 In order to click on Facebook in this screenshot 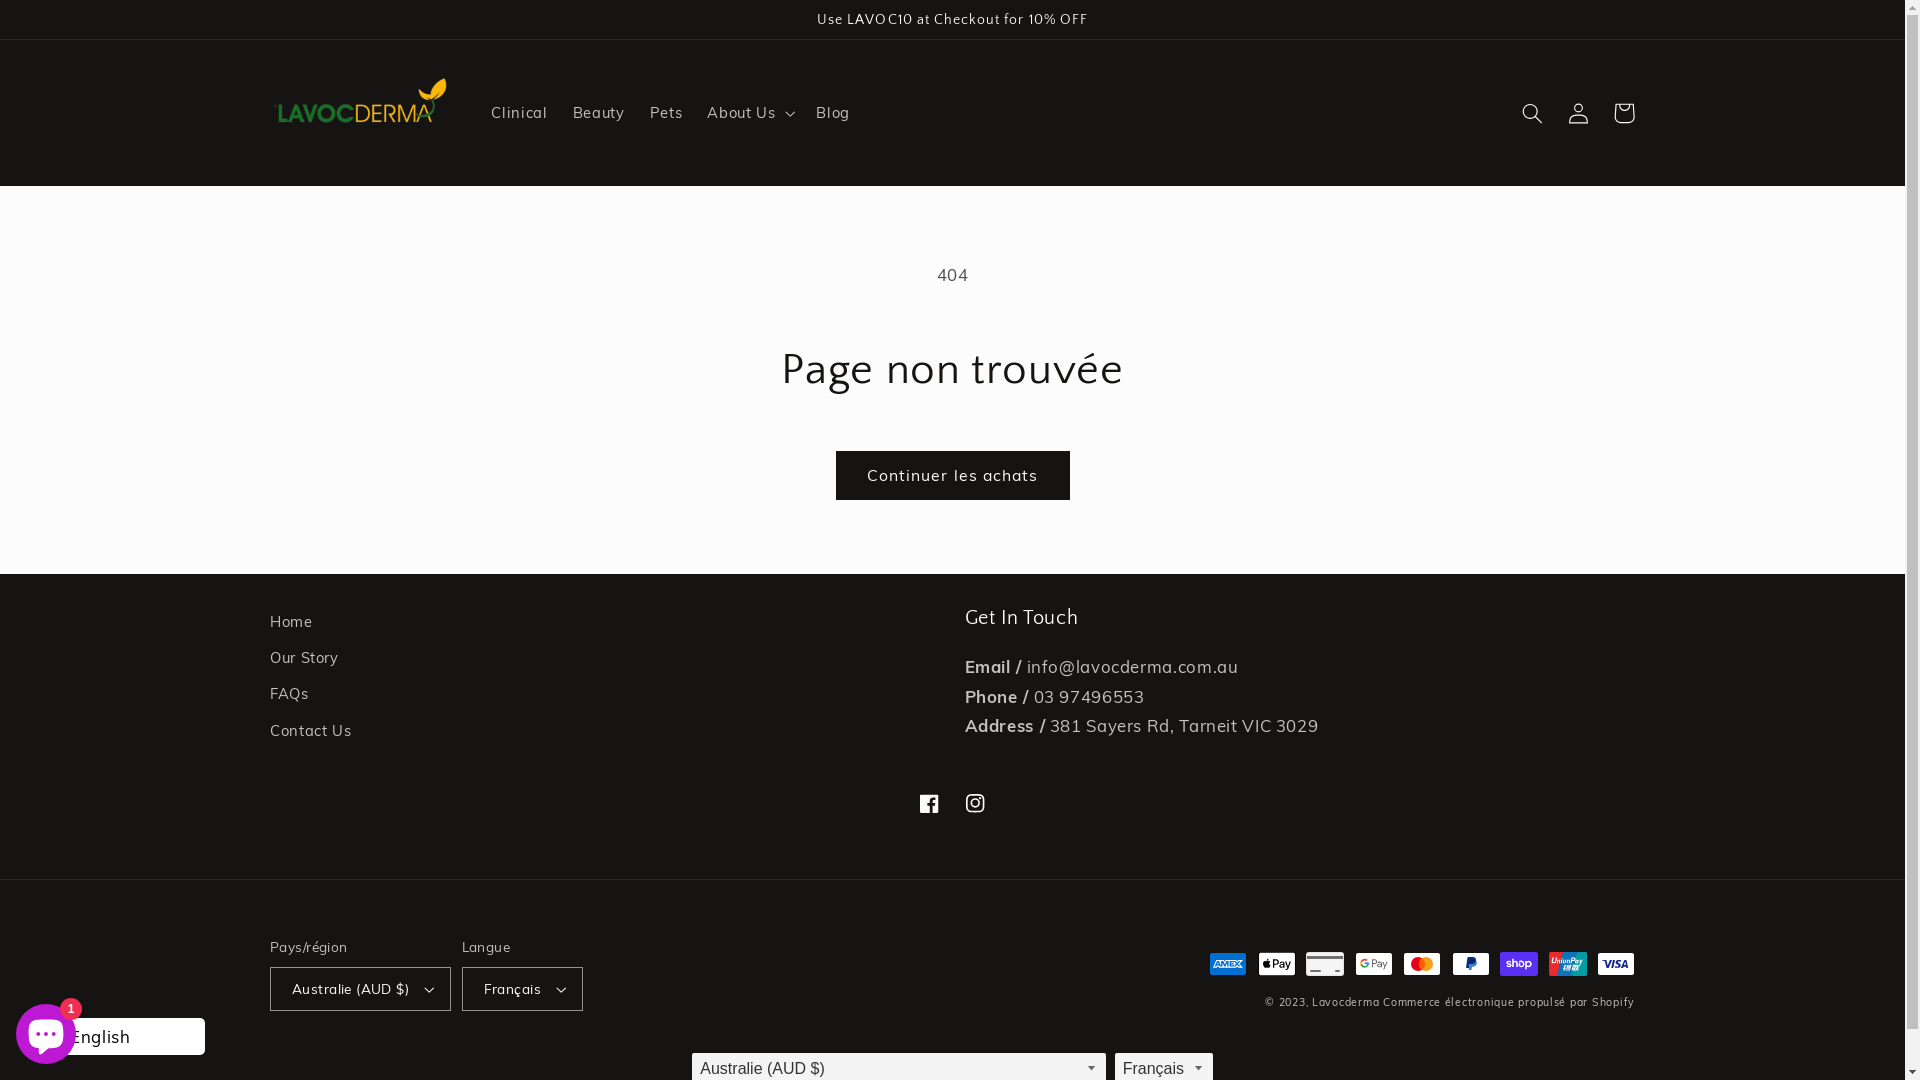, I will do `click(929, 803)`.